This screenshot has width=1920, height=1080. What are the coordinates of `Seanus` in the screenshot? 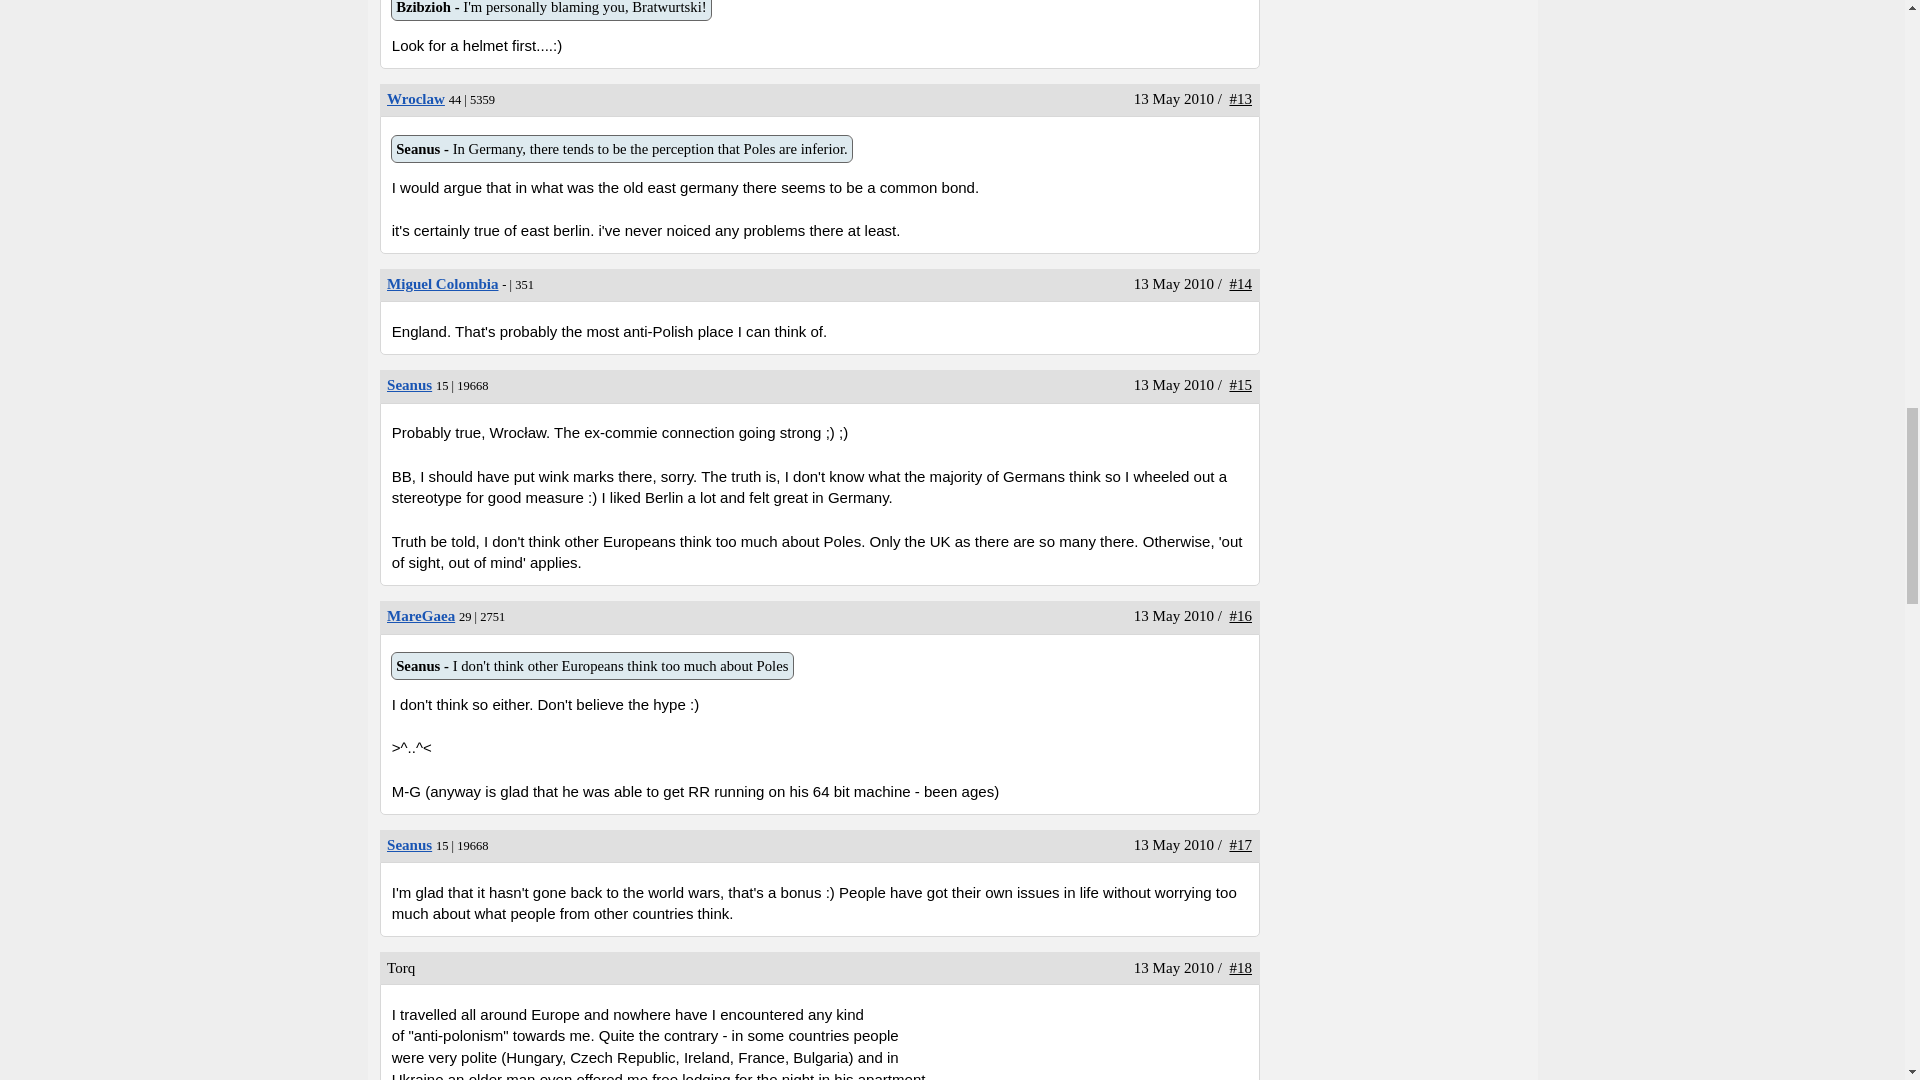 It's located at (410, 845).